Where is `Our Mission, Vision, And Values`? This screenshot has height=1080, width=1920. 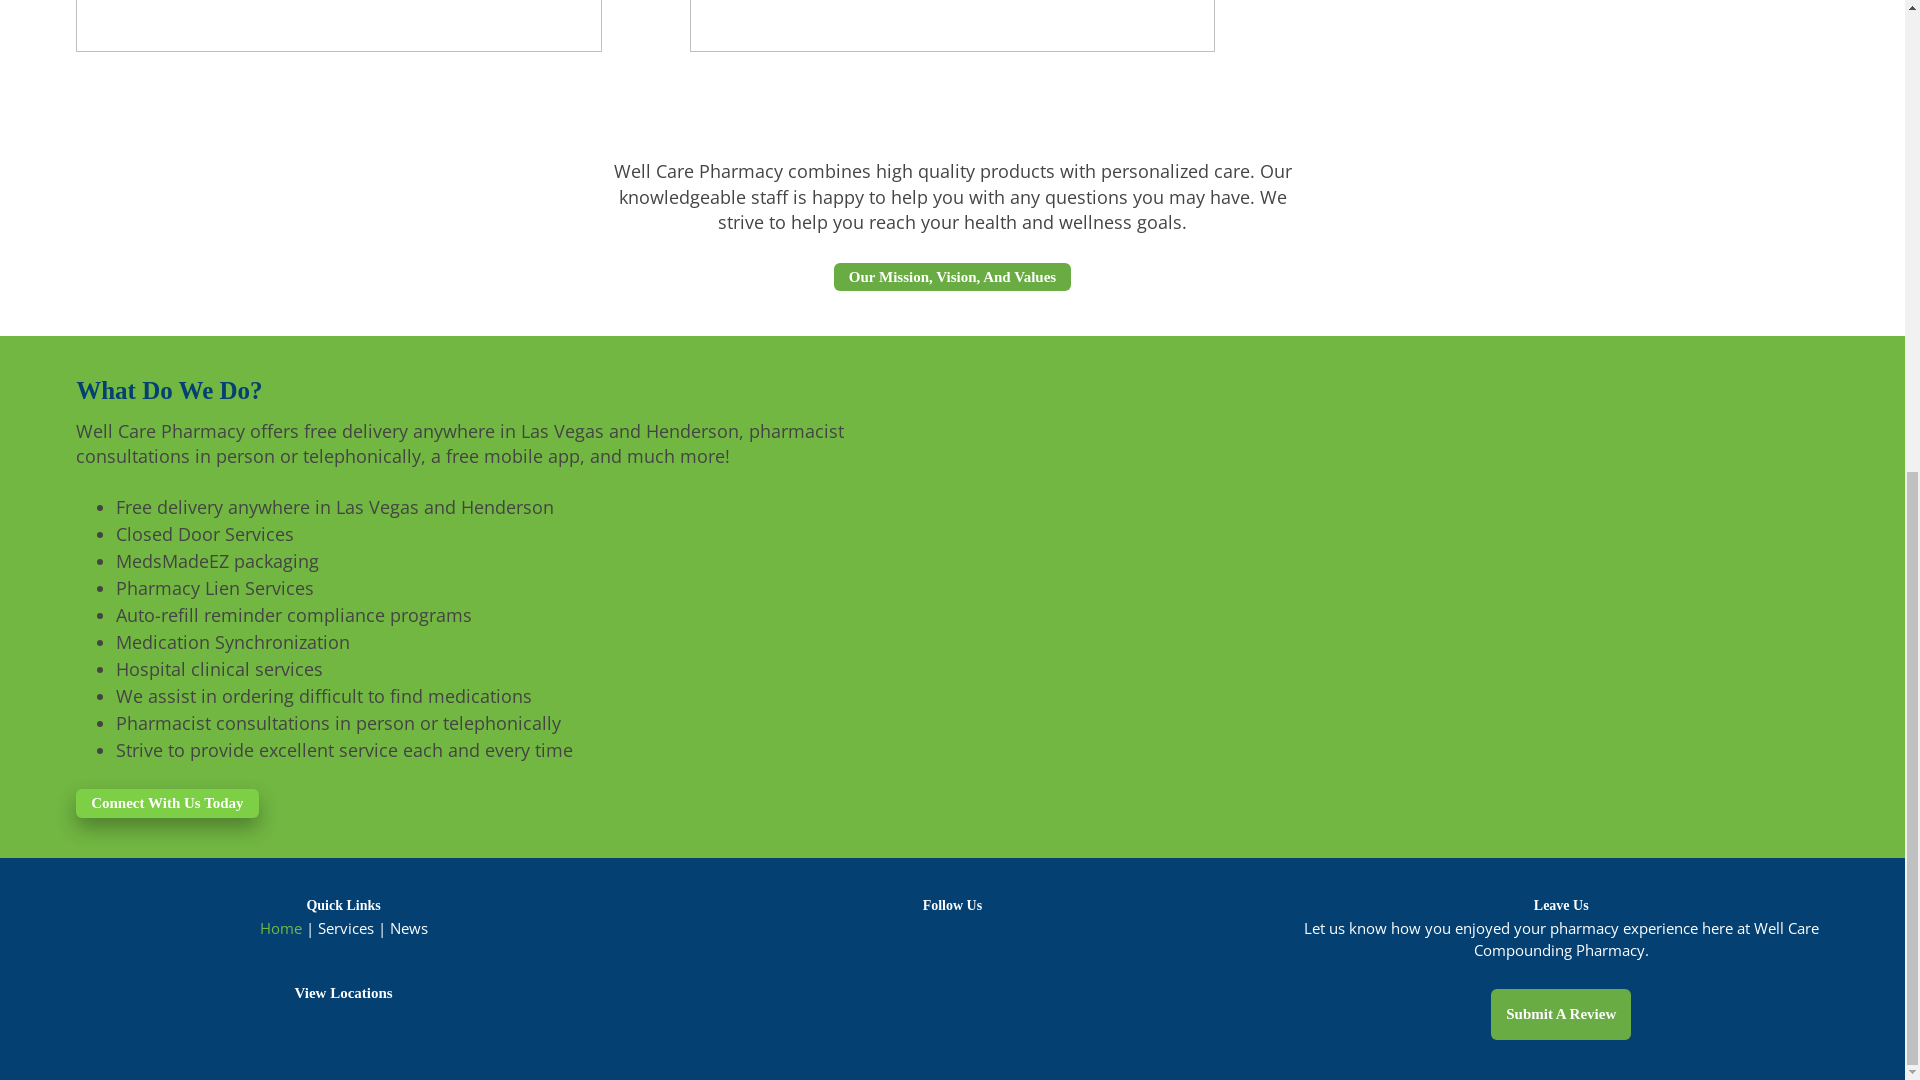
Our Mission, Vision, And Values is located at coordinates (952, 277).